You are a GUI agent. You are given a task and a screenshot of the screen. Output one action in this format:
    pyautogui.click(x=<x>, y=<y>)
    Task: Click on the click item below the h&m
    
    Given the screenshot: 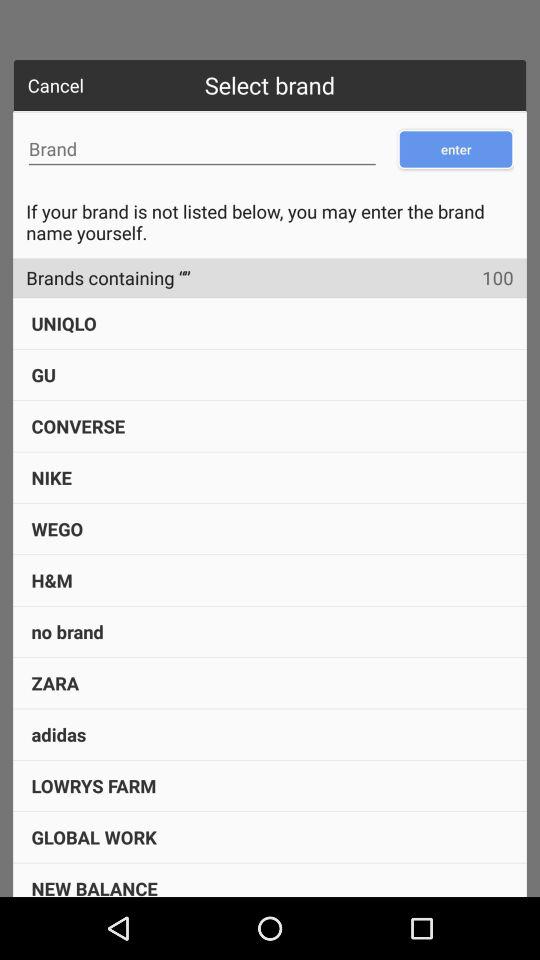 What is the action you would take?
    pyautogui.click(x=67, y=632)
    